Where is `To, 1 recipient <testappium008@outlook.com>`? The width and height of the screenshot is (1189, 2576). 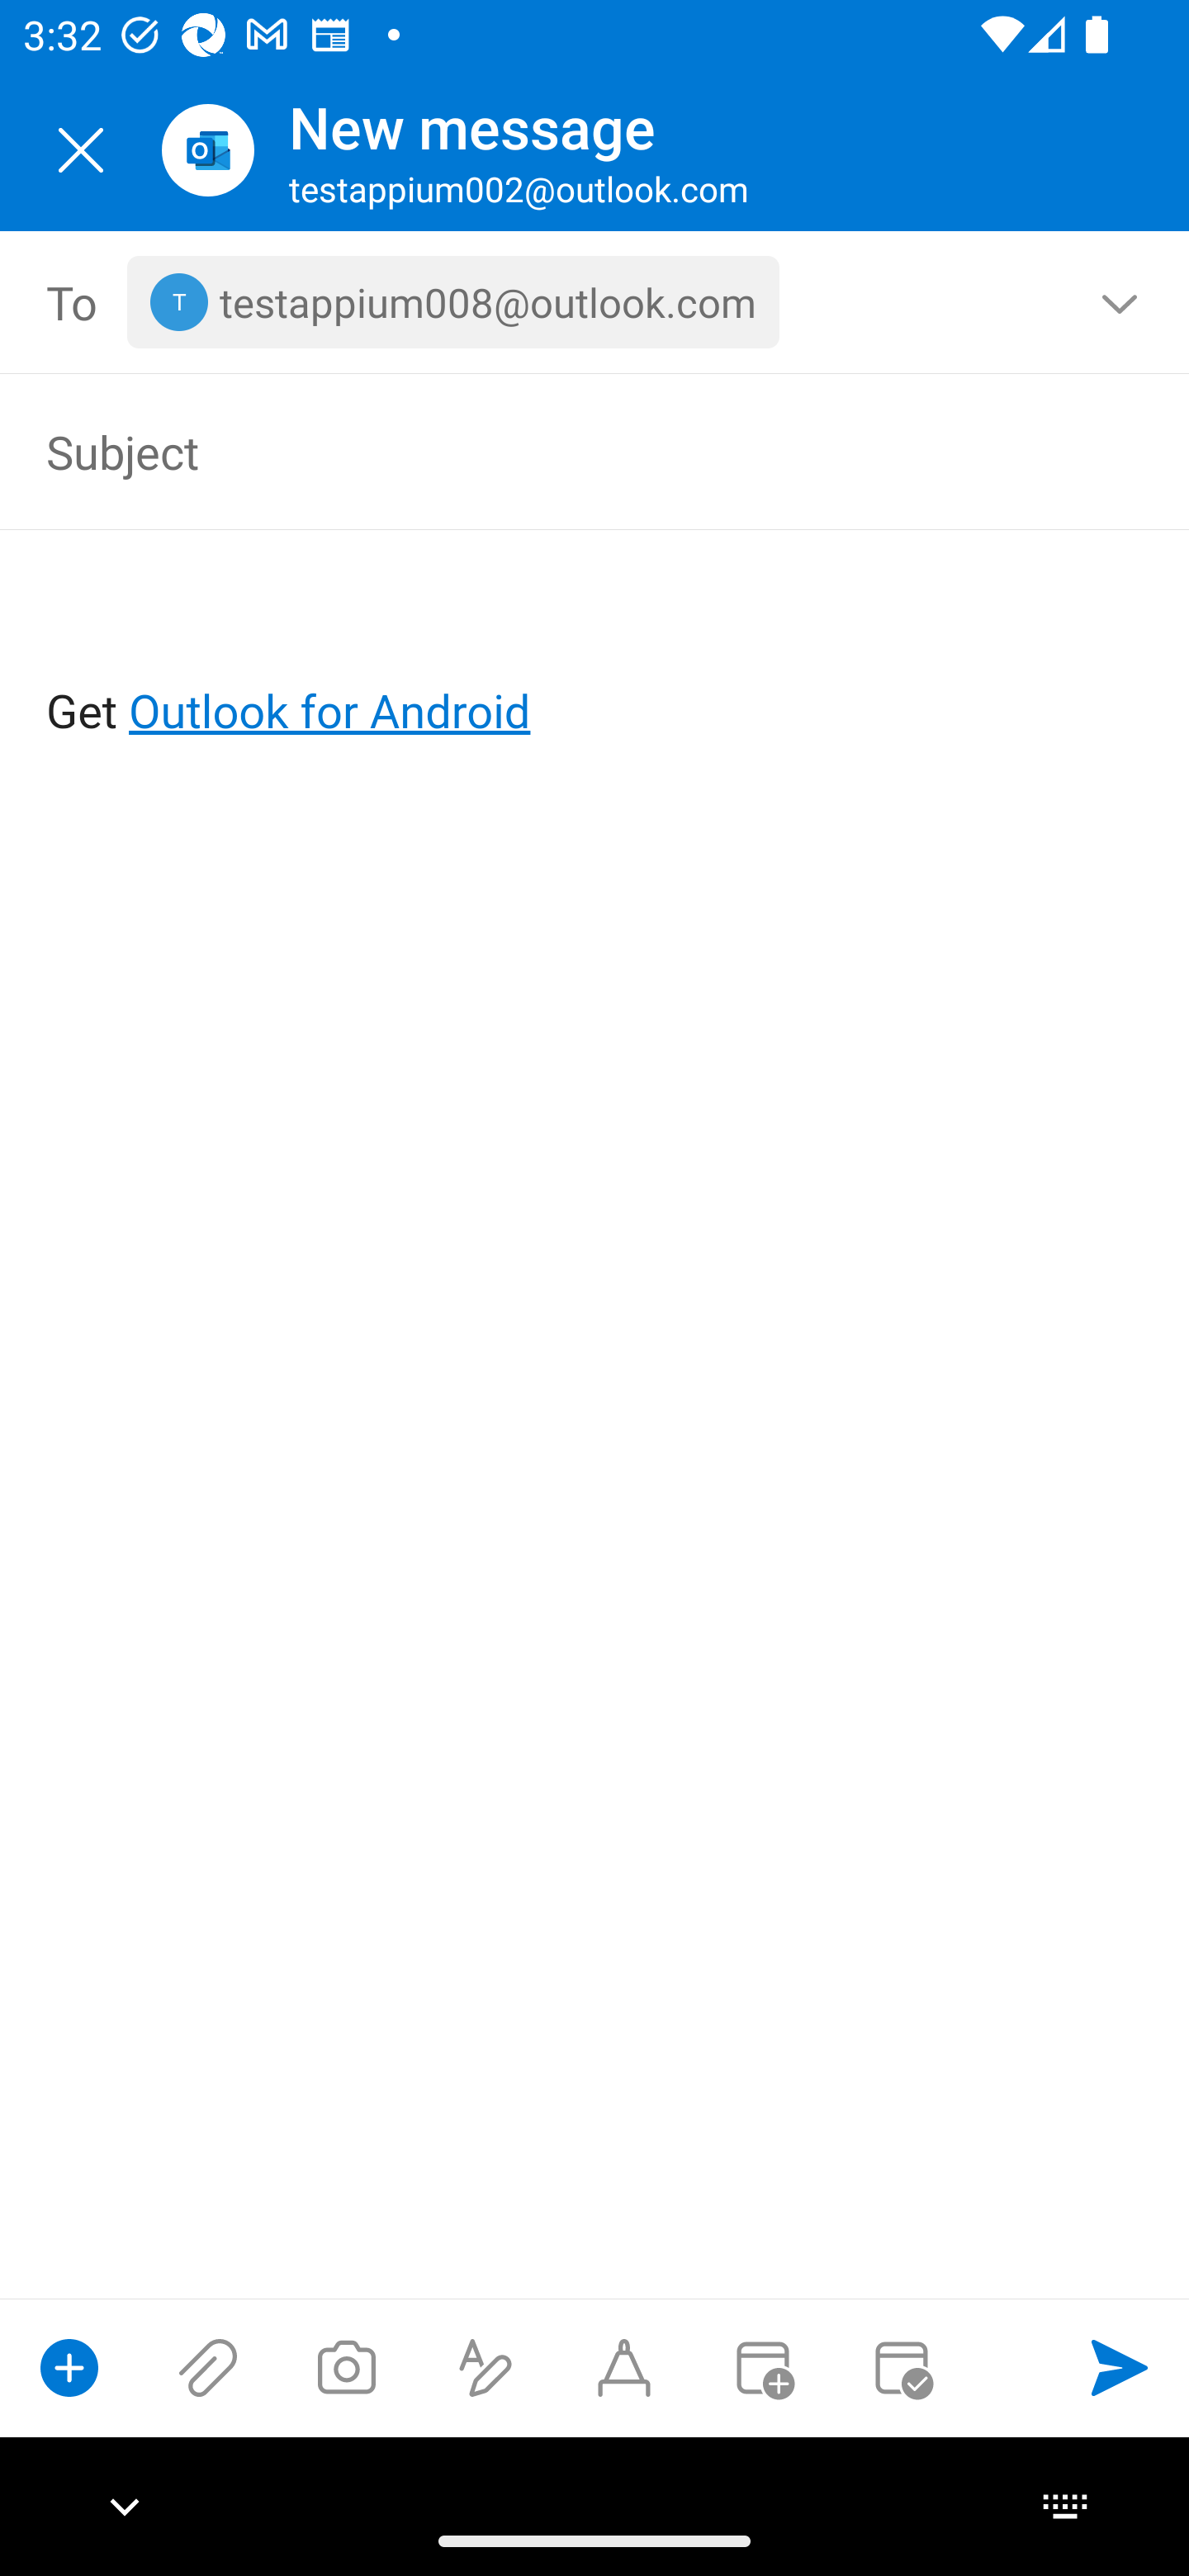 To, 1 recipient <testappium008@outlook.com> is located at coordinates (595, 302).